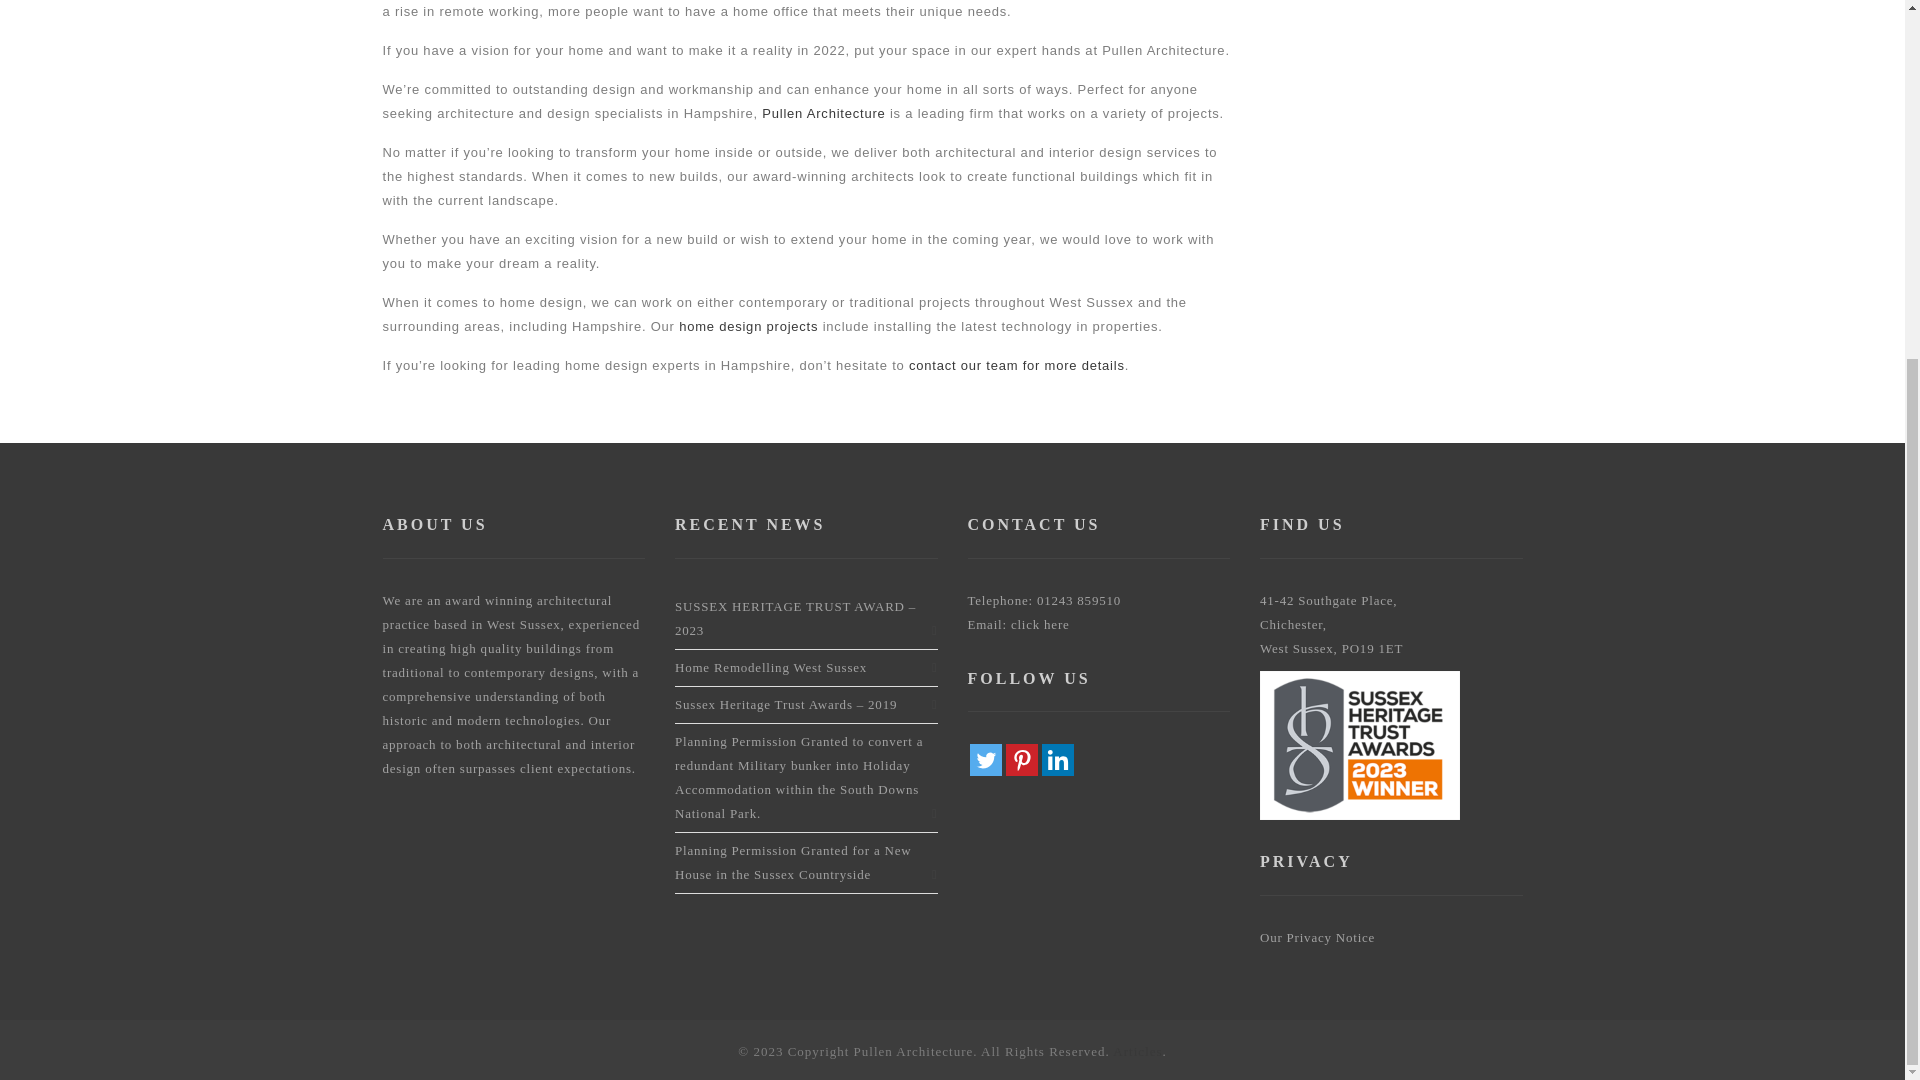  Describe the element at coordinates (1316, 937) in the screenshot. I see `Our Privacy Notice` at that location.